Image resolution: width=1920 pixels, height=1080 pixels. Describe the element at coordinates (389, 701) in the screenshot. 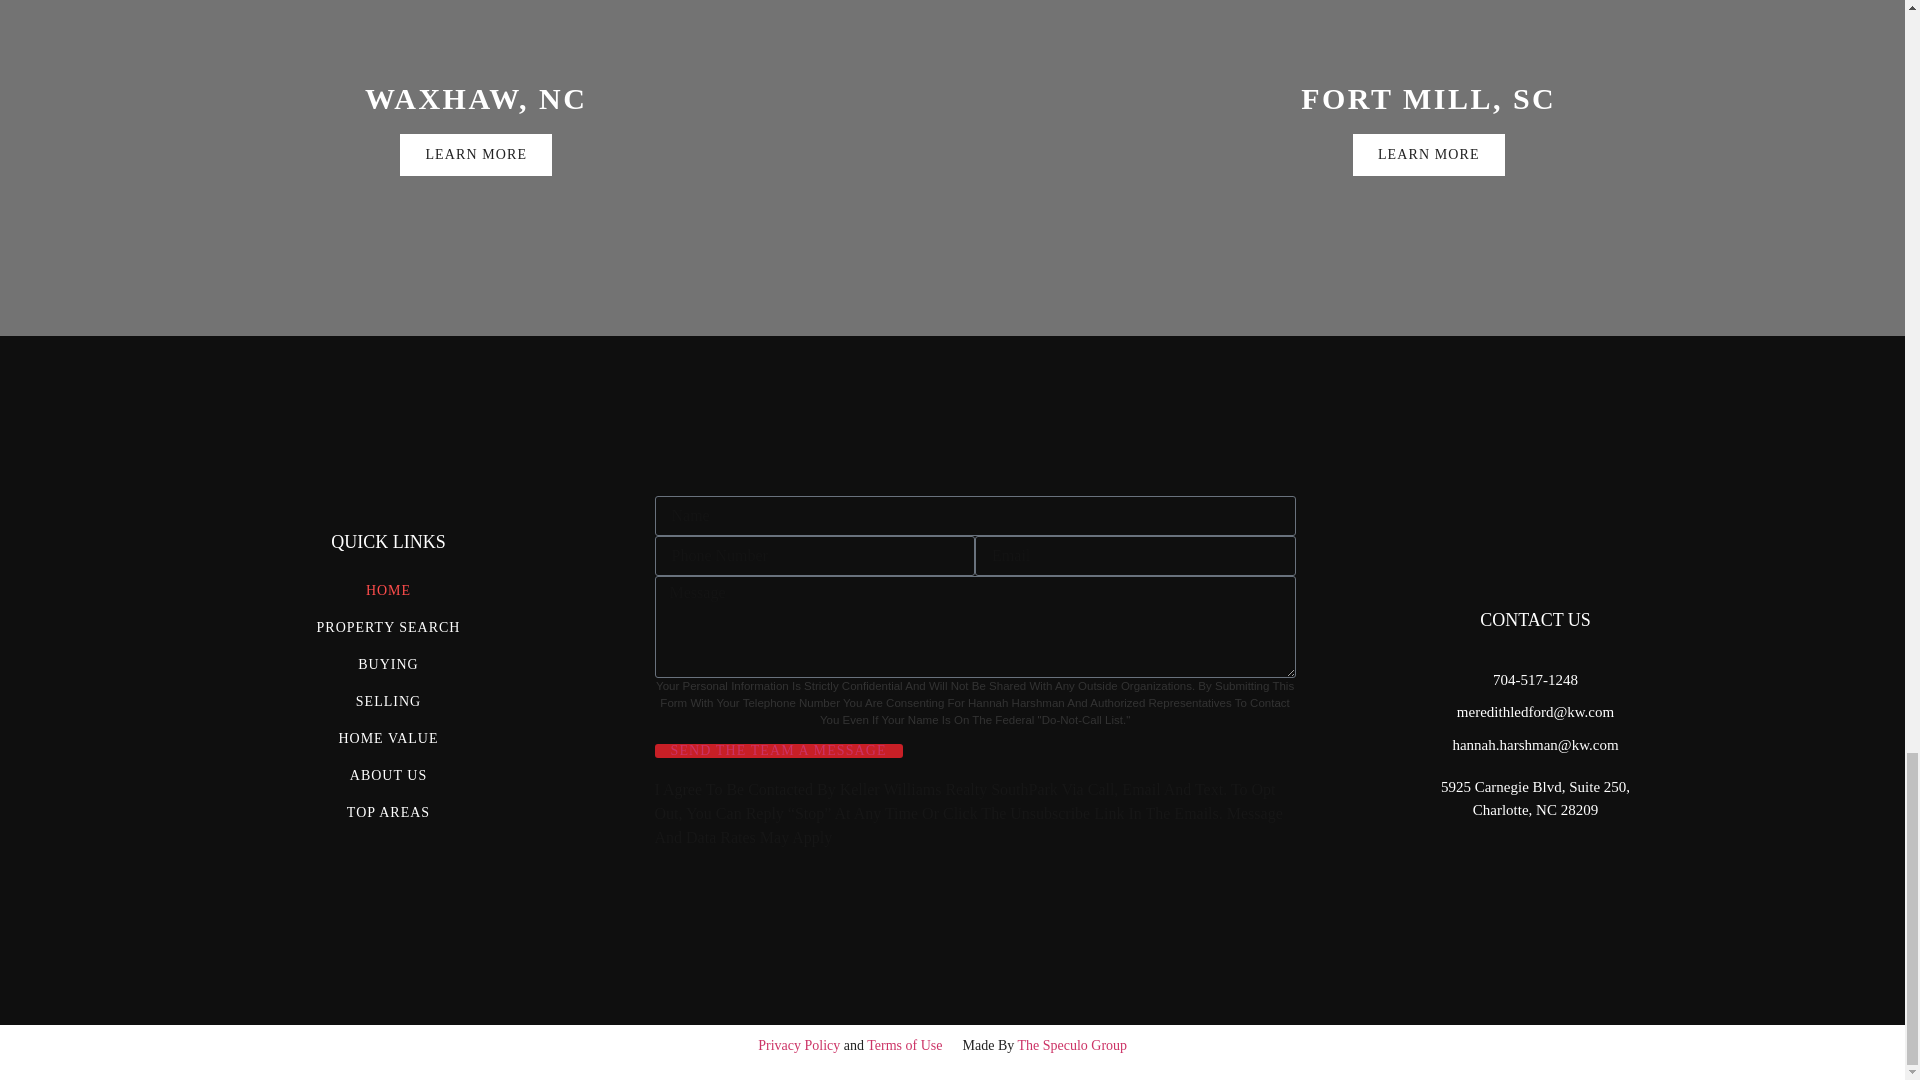

I see `SELLING` at that location.